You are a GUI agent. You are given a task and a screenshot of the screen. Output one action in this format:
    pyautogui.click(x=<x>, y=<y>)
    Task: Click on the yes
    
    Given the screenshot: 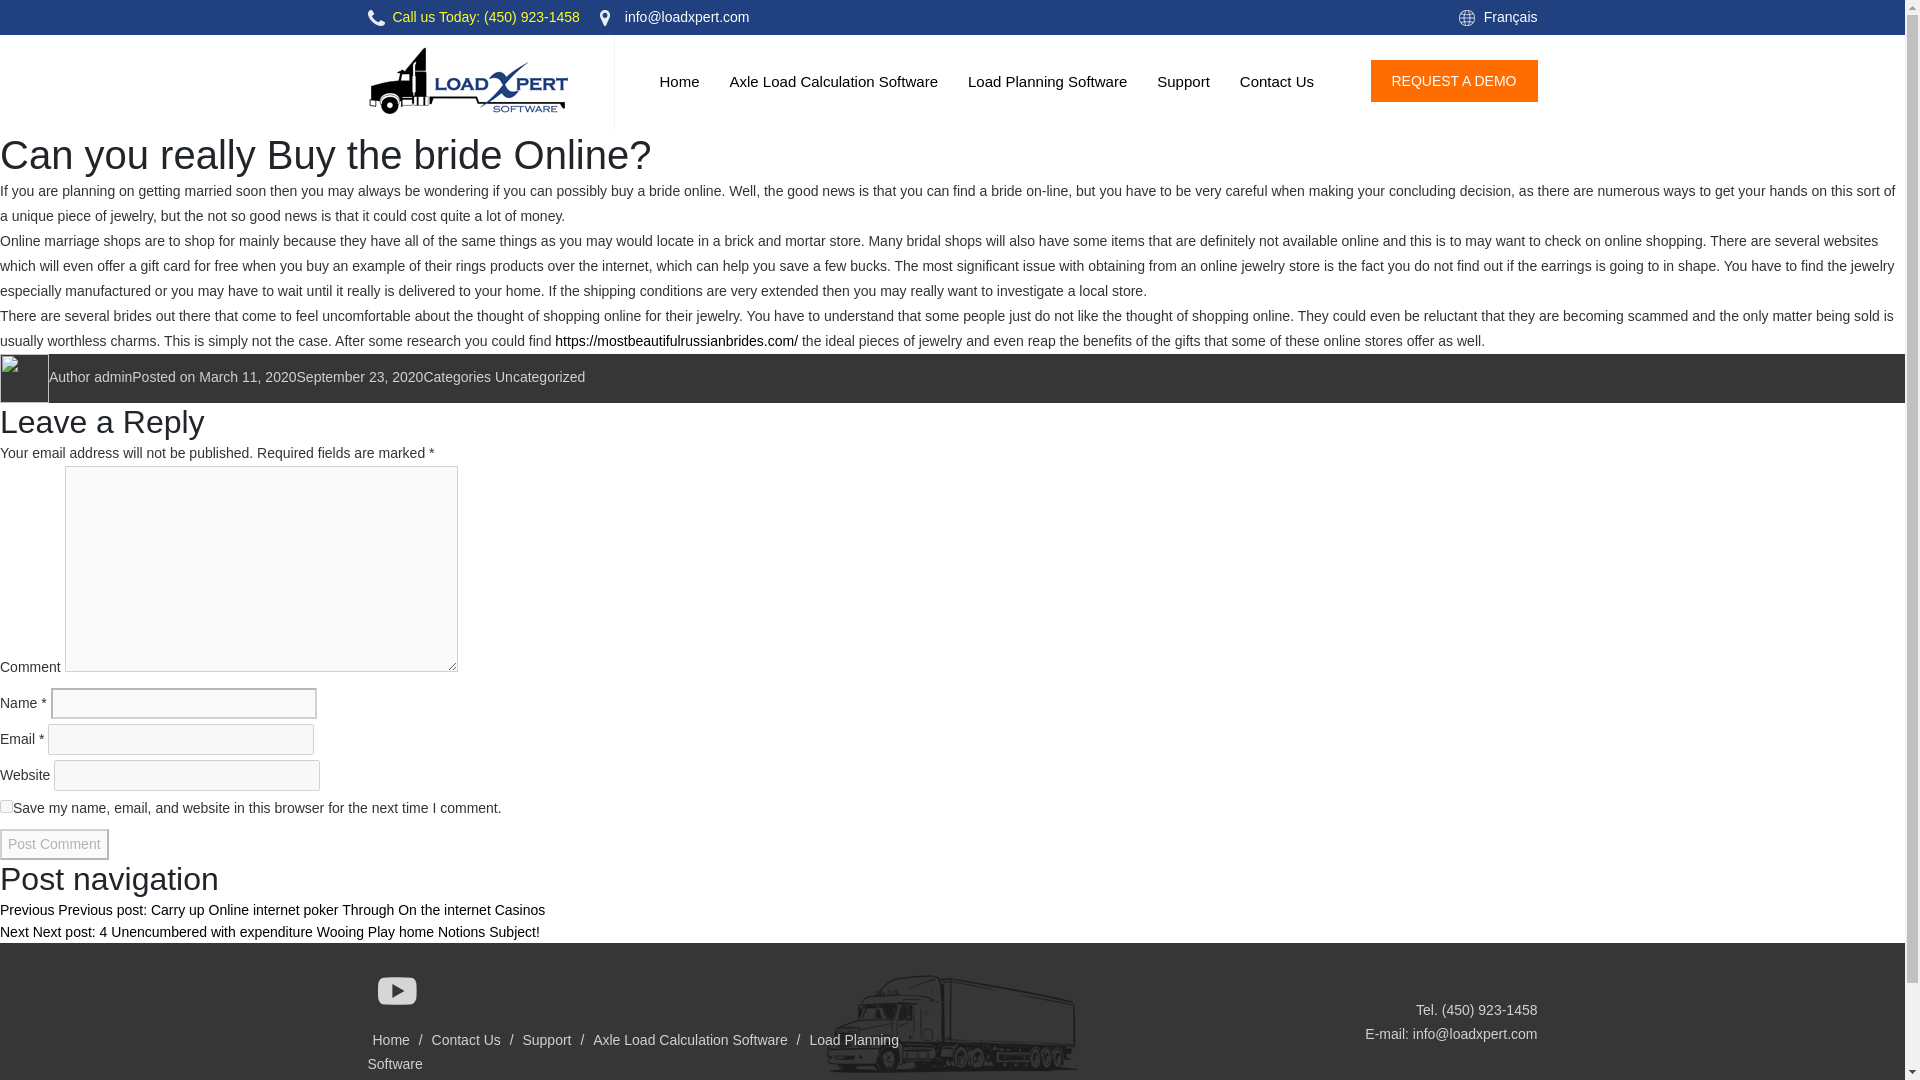 What is the action you would take?
    pyautogui.click(x=6, y=806)
    